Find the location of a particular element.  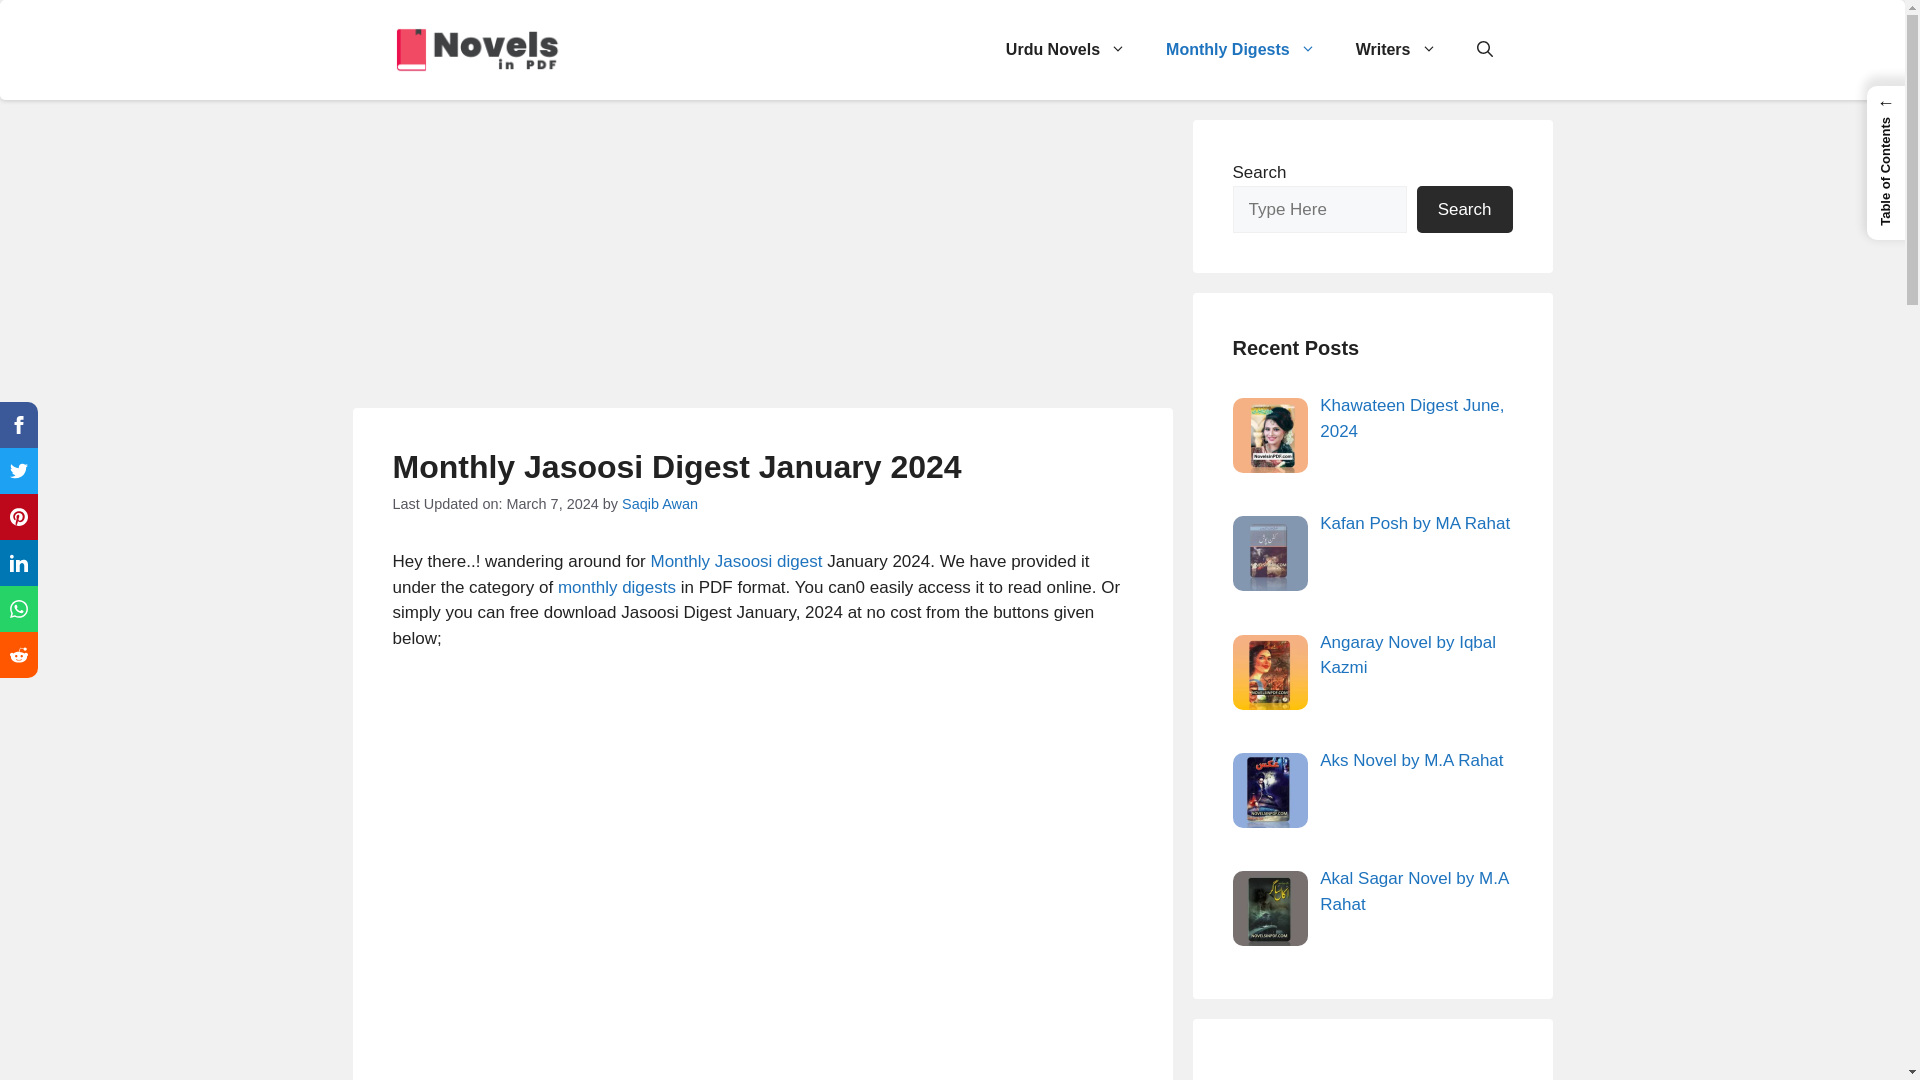

Saqib Awan is located at coordinates (660, 503).